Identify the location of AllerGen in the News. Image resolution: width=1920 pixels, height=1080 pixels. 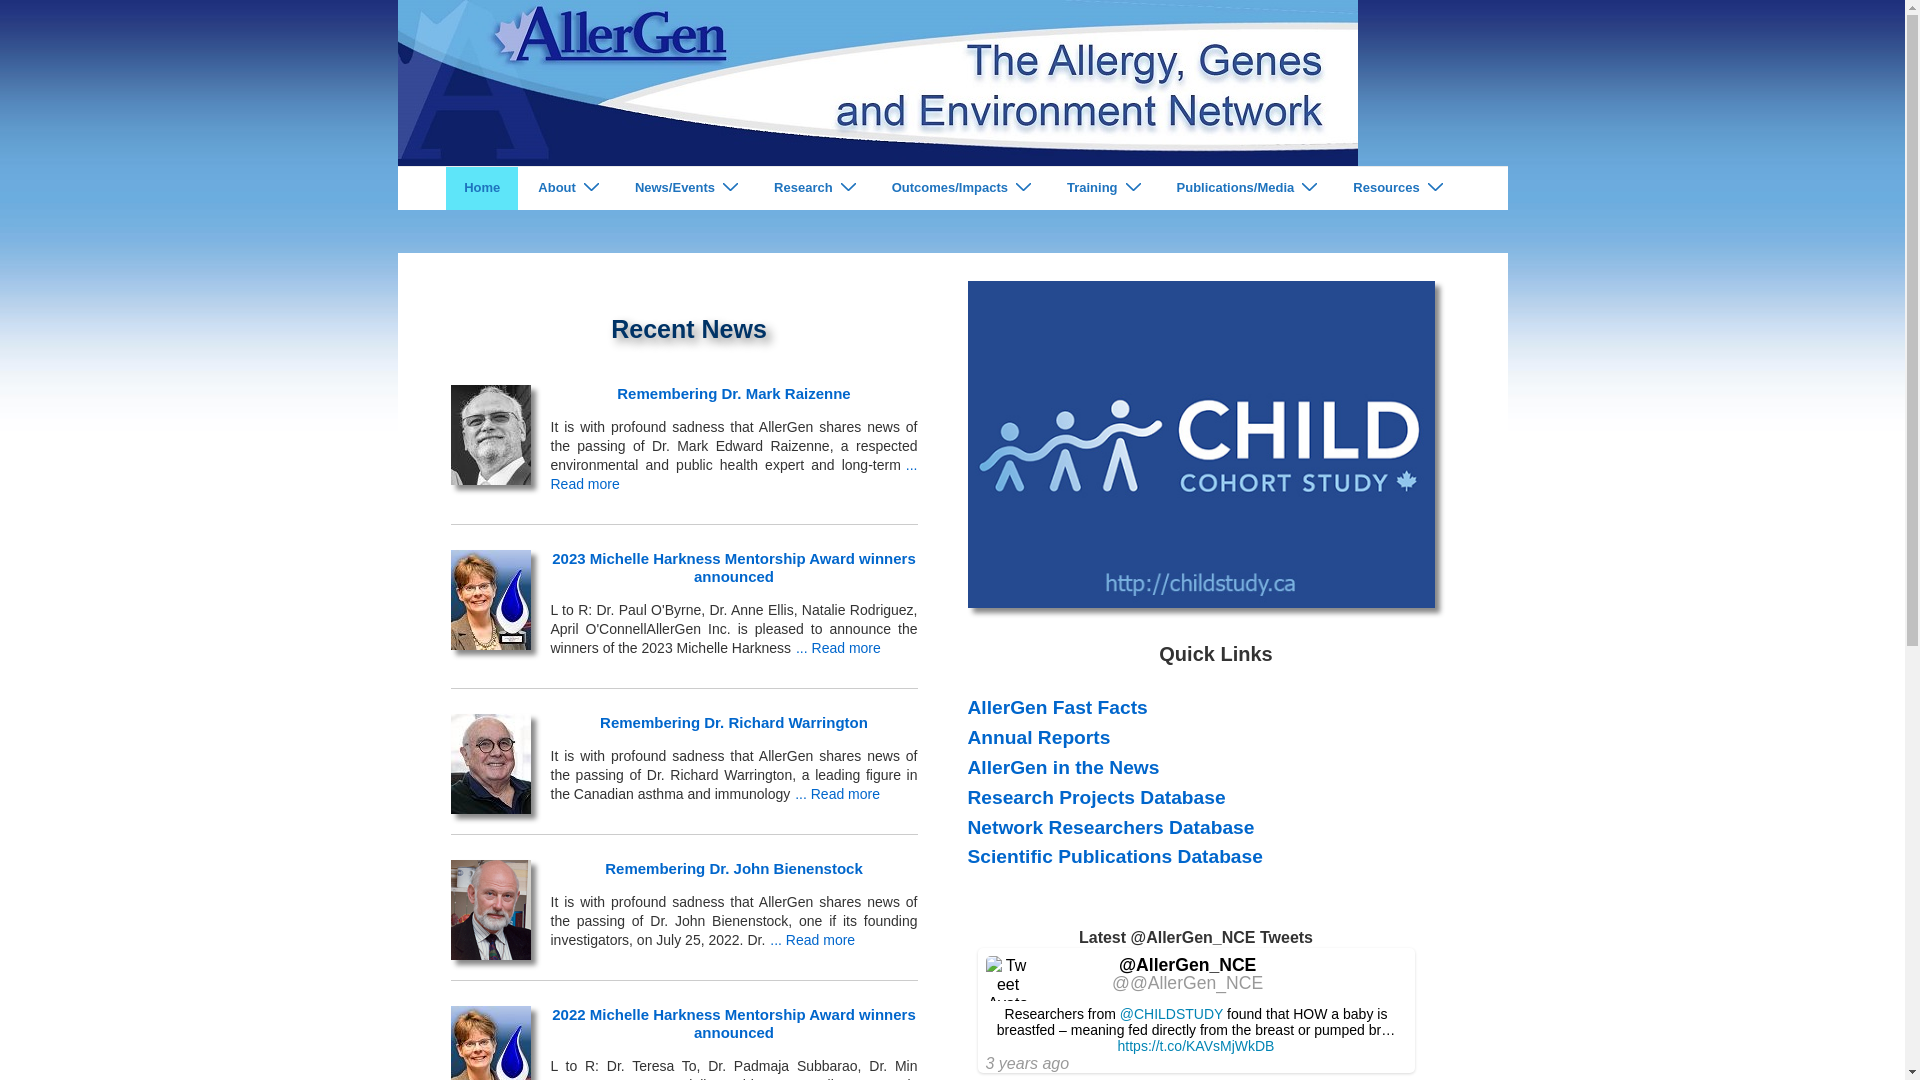
(1064, 768).